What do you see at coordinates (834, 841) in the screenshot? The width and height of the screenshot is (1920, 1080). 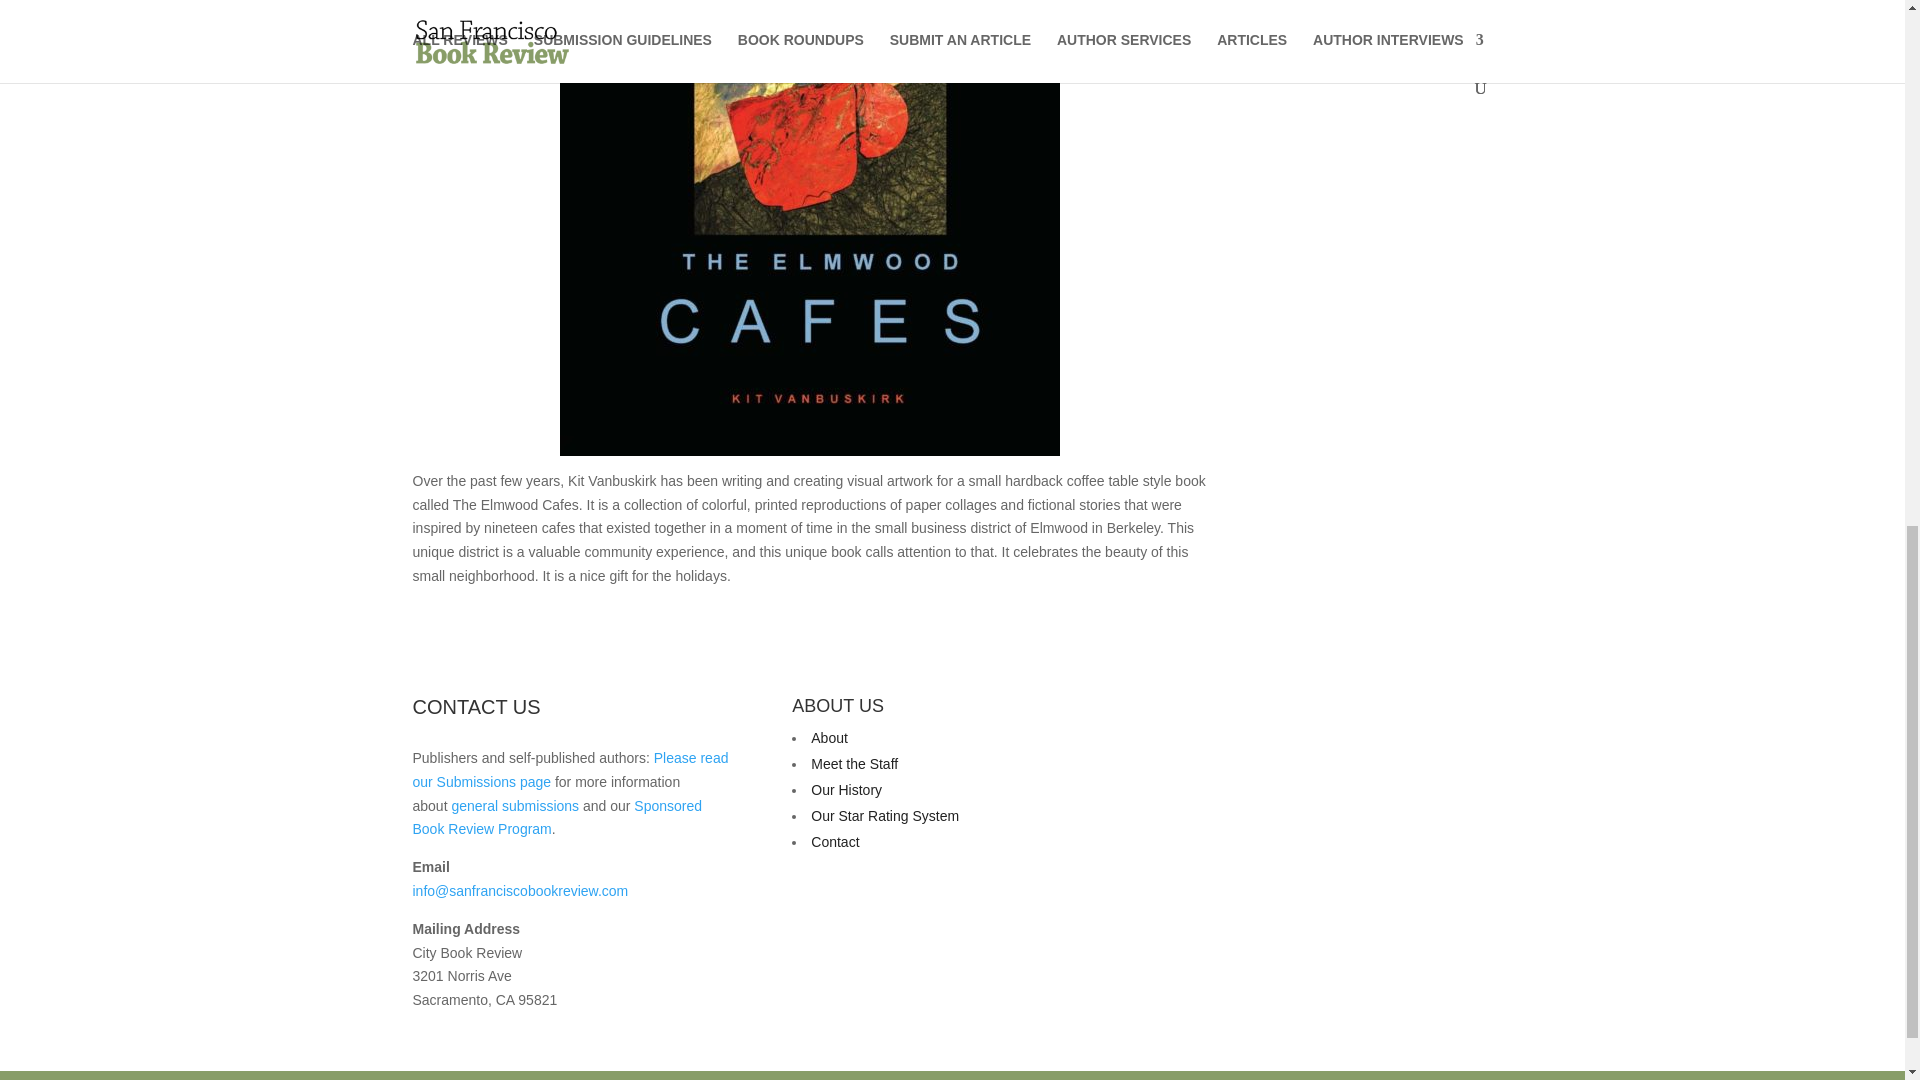 I see `Contact` at bounding box center [834, 841].